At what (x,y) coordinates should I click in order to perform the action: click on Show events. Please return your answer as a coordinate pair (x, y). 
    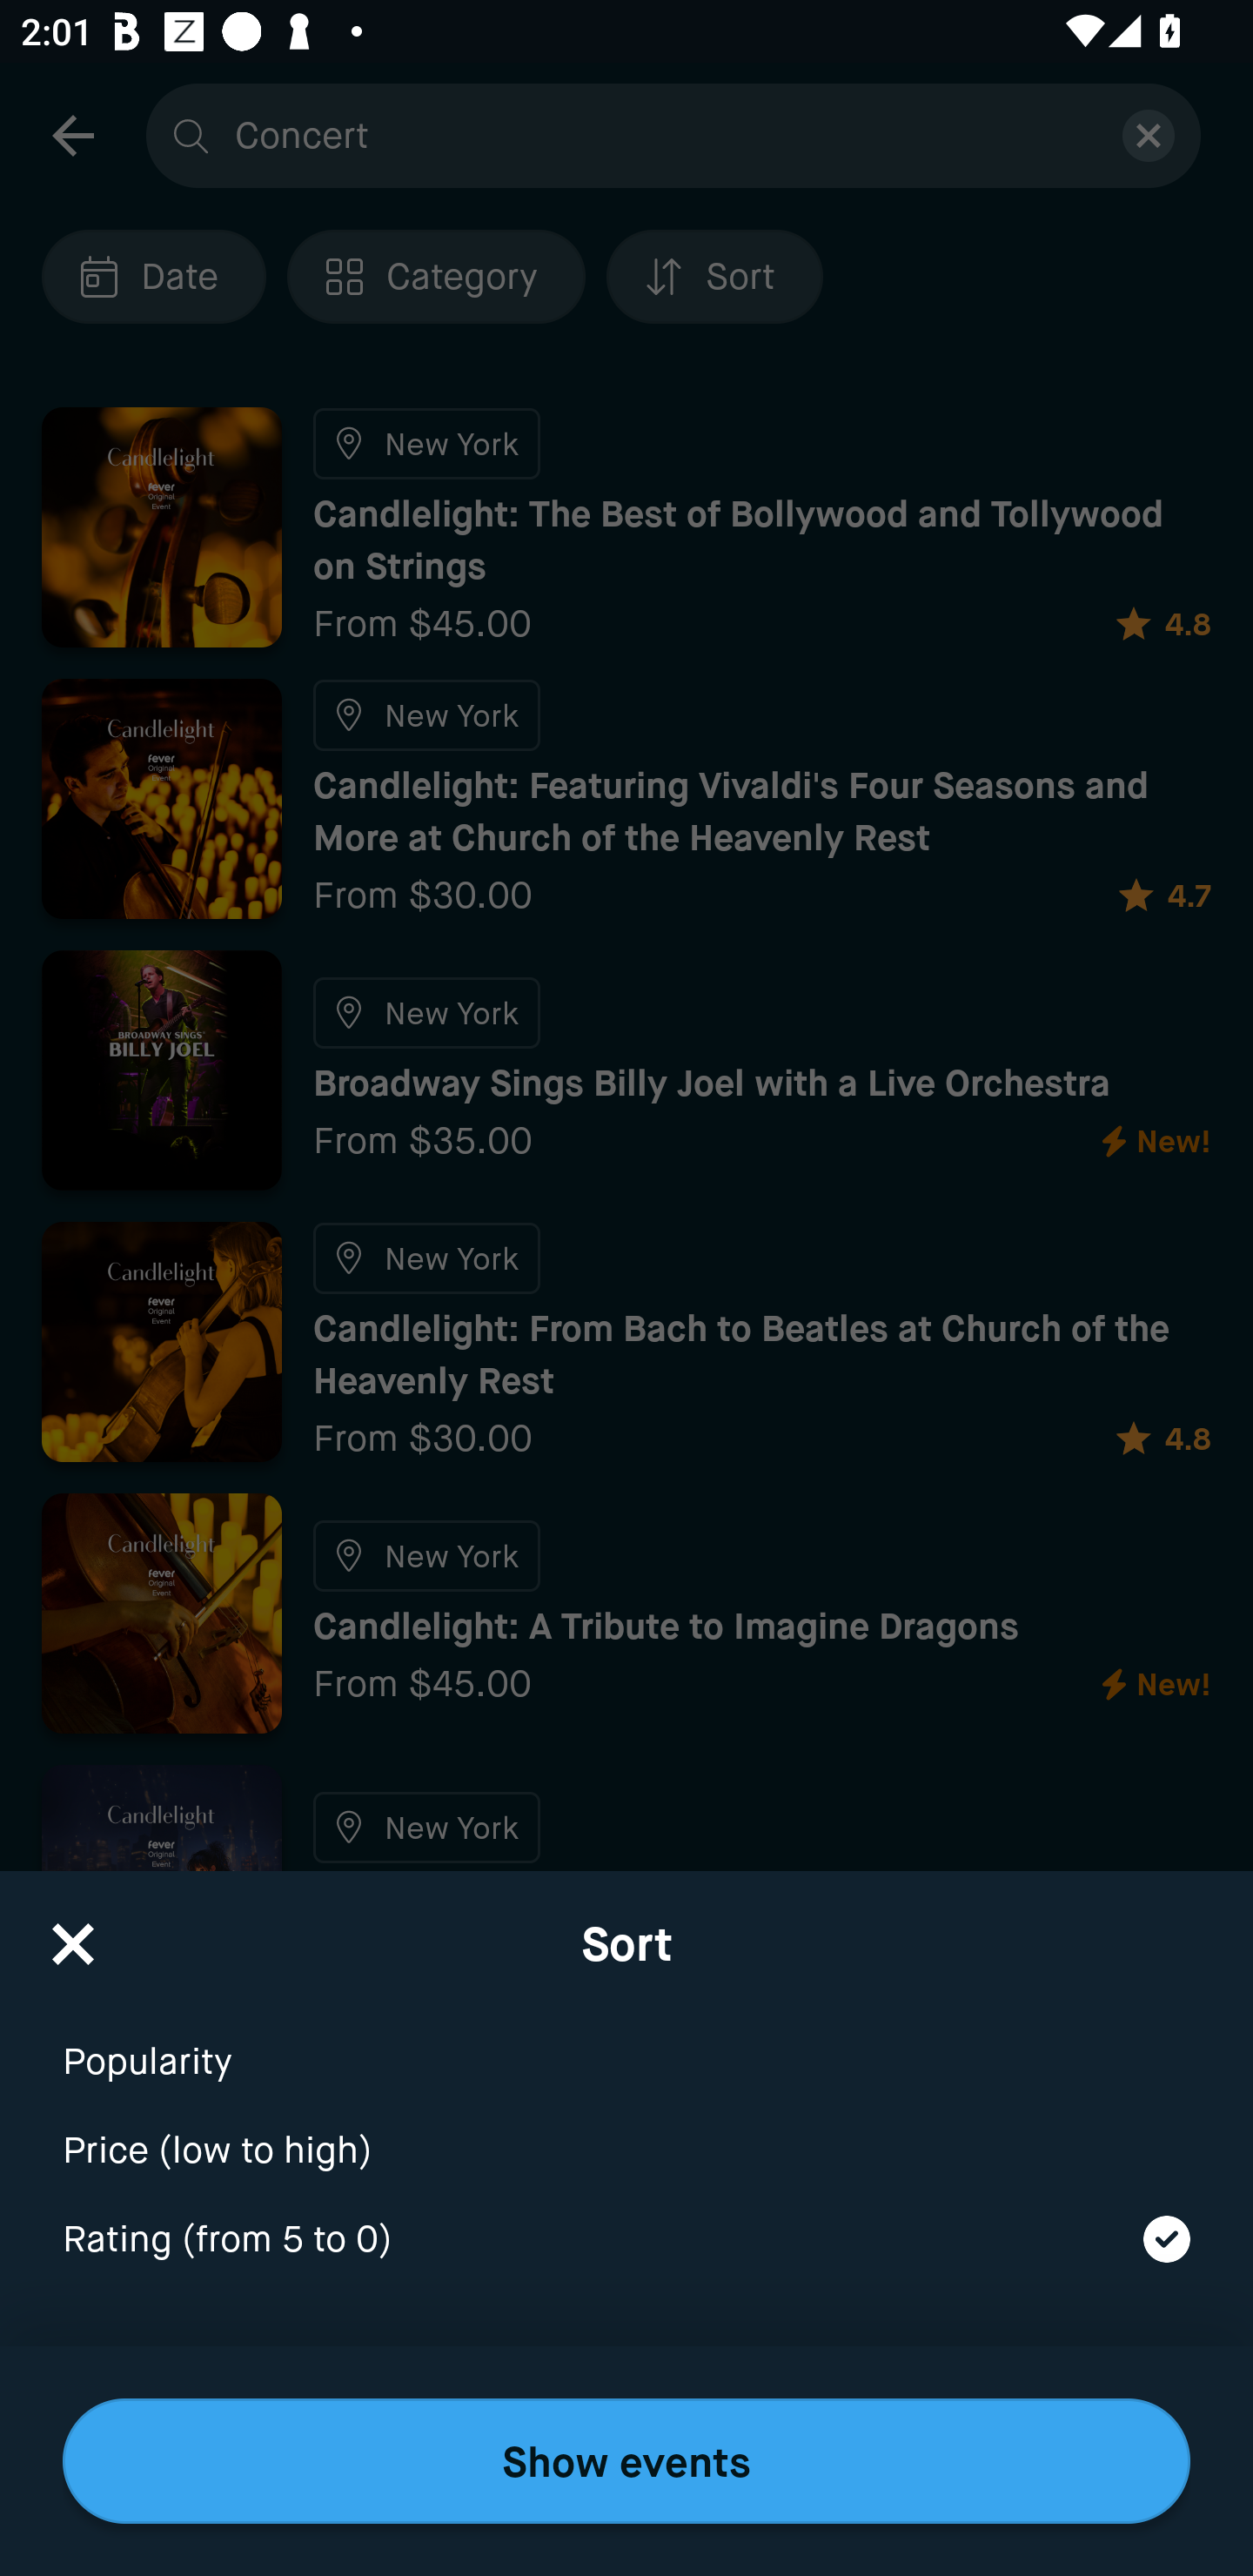
    Looking at the image, I should click on (626, 2461).